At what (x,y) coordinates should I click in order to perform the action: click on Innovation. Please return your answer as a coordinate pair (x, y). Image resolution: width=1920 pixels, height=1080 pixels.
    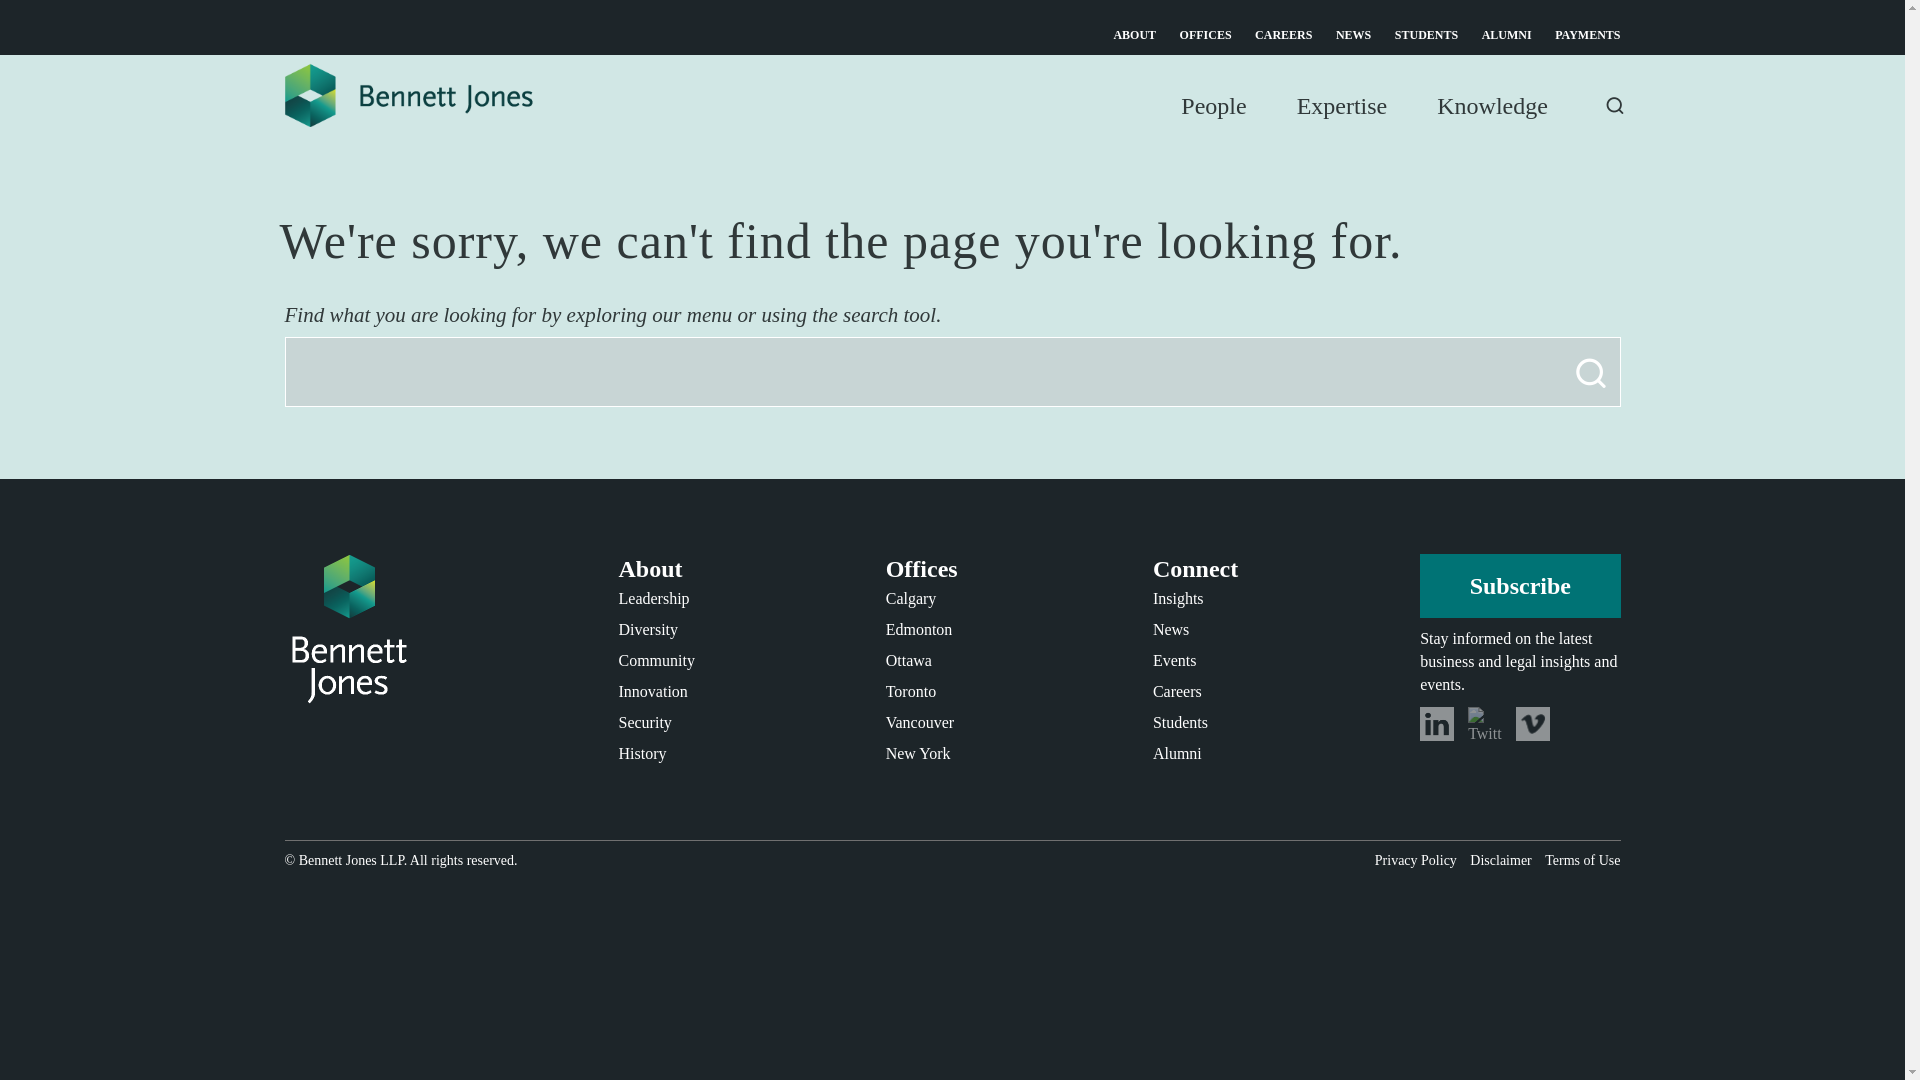
    Looking at the image, I should click on (652, 690).